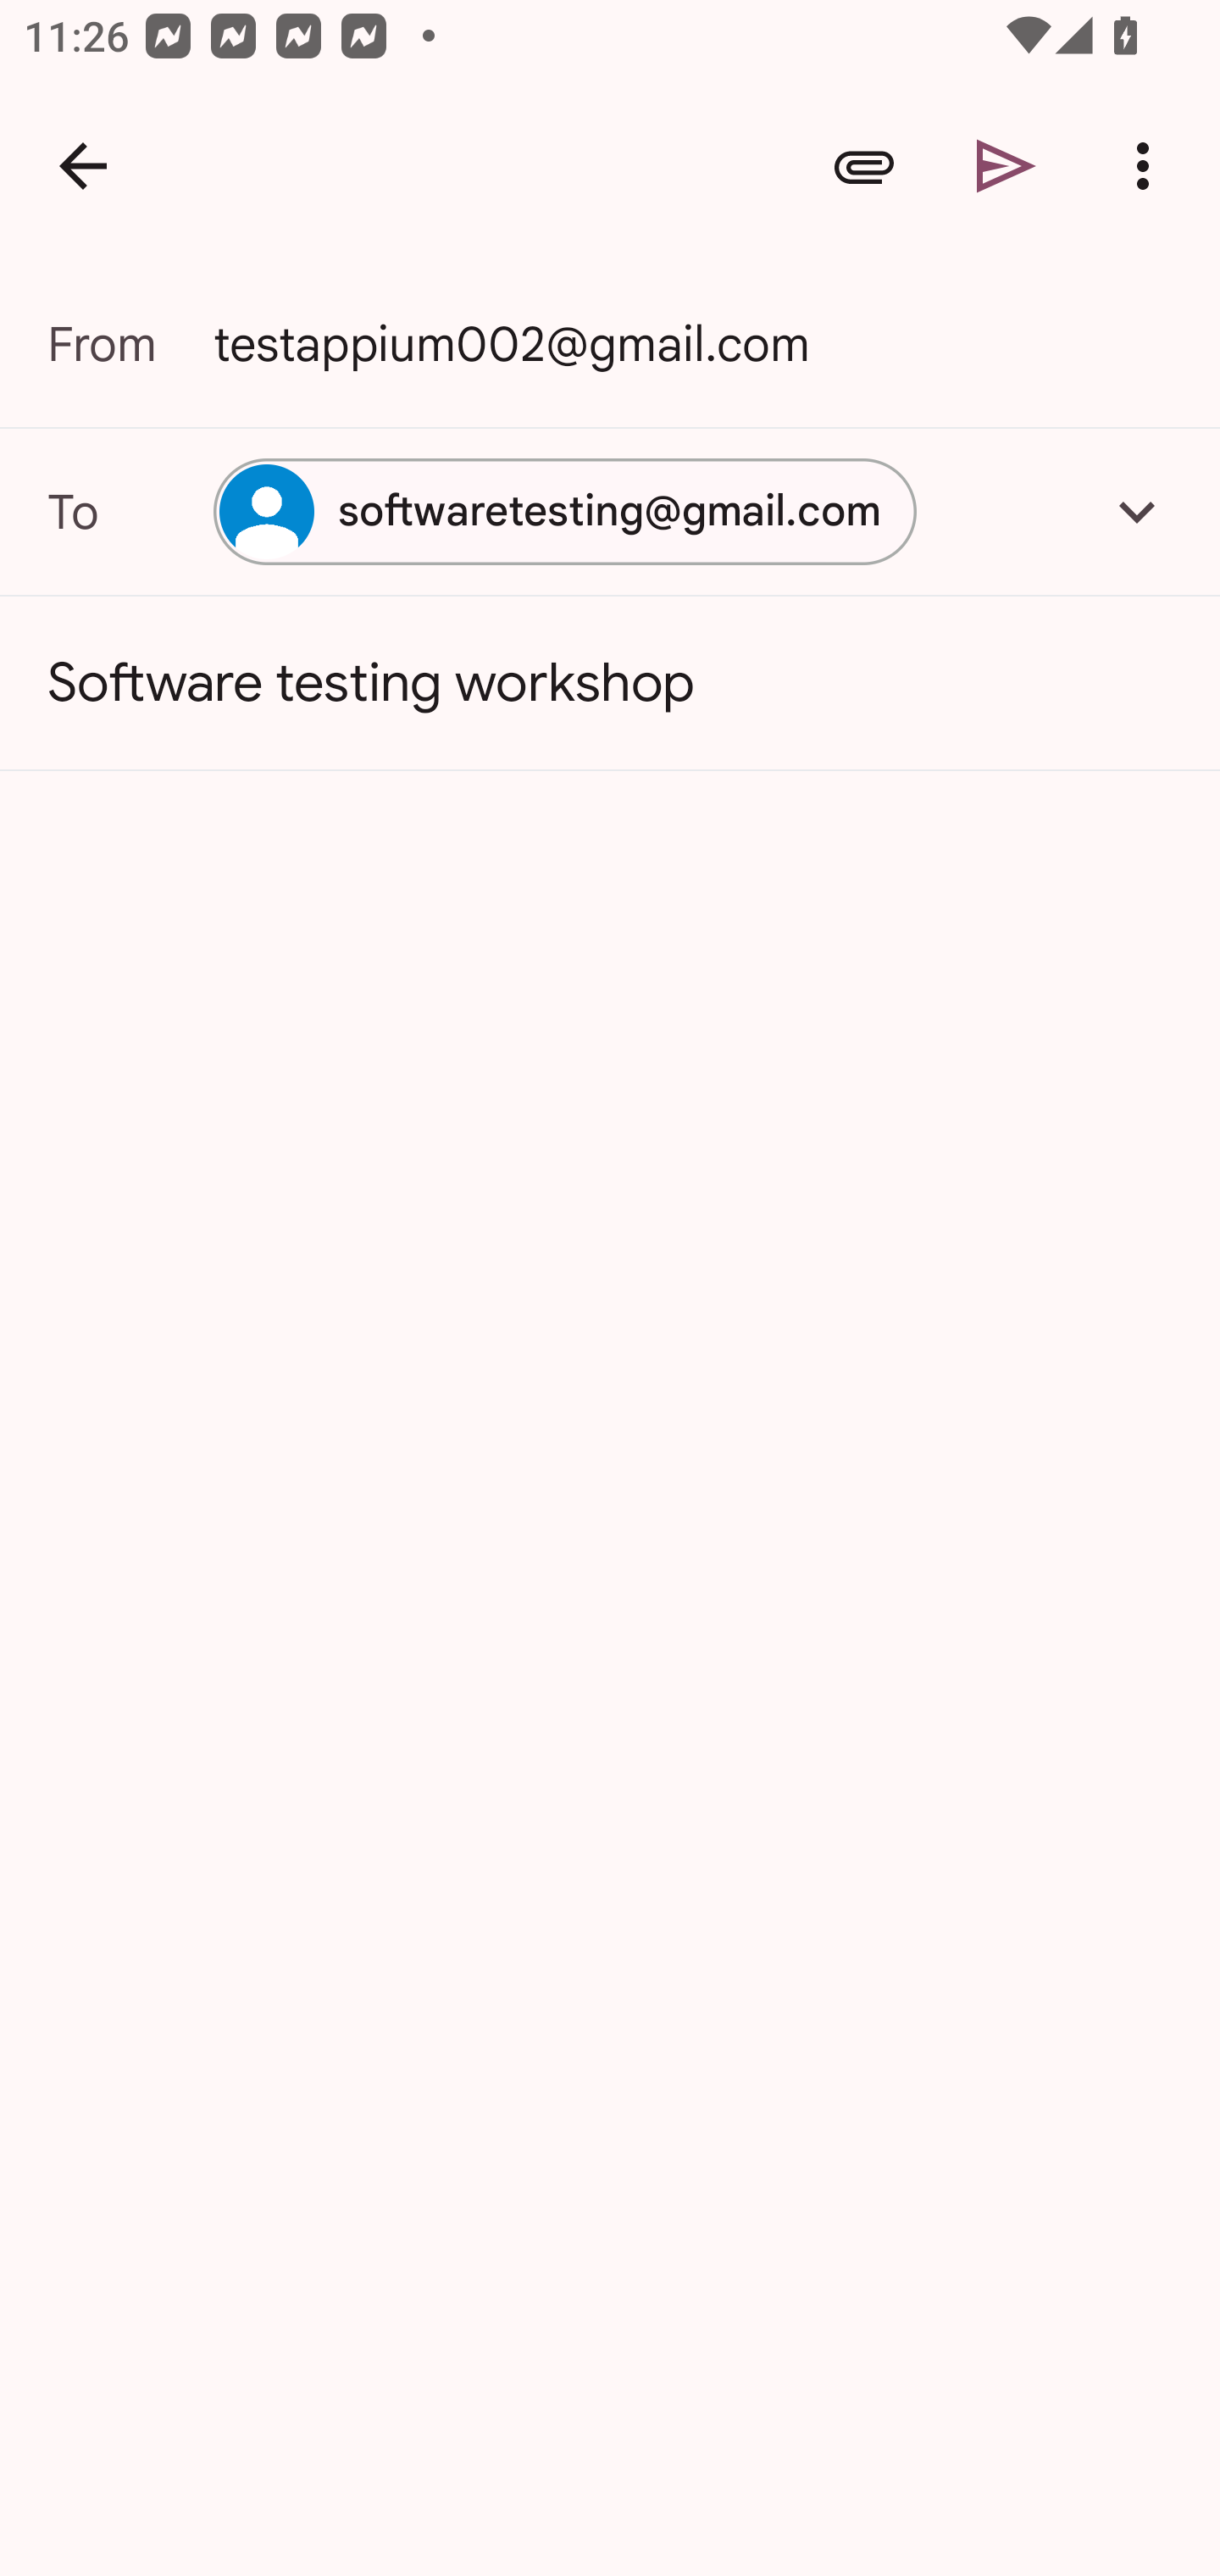 Image resolution: width=1220 pixels, height=2576 pixels. I want to click on Send, so click(1006, 166).